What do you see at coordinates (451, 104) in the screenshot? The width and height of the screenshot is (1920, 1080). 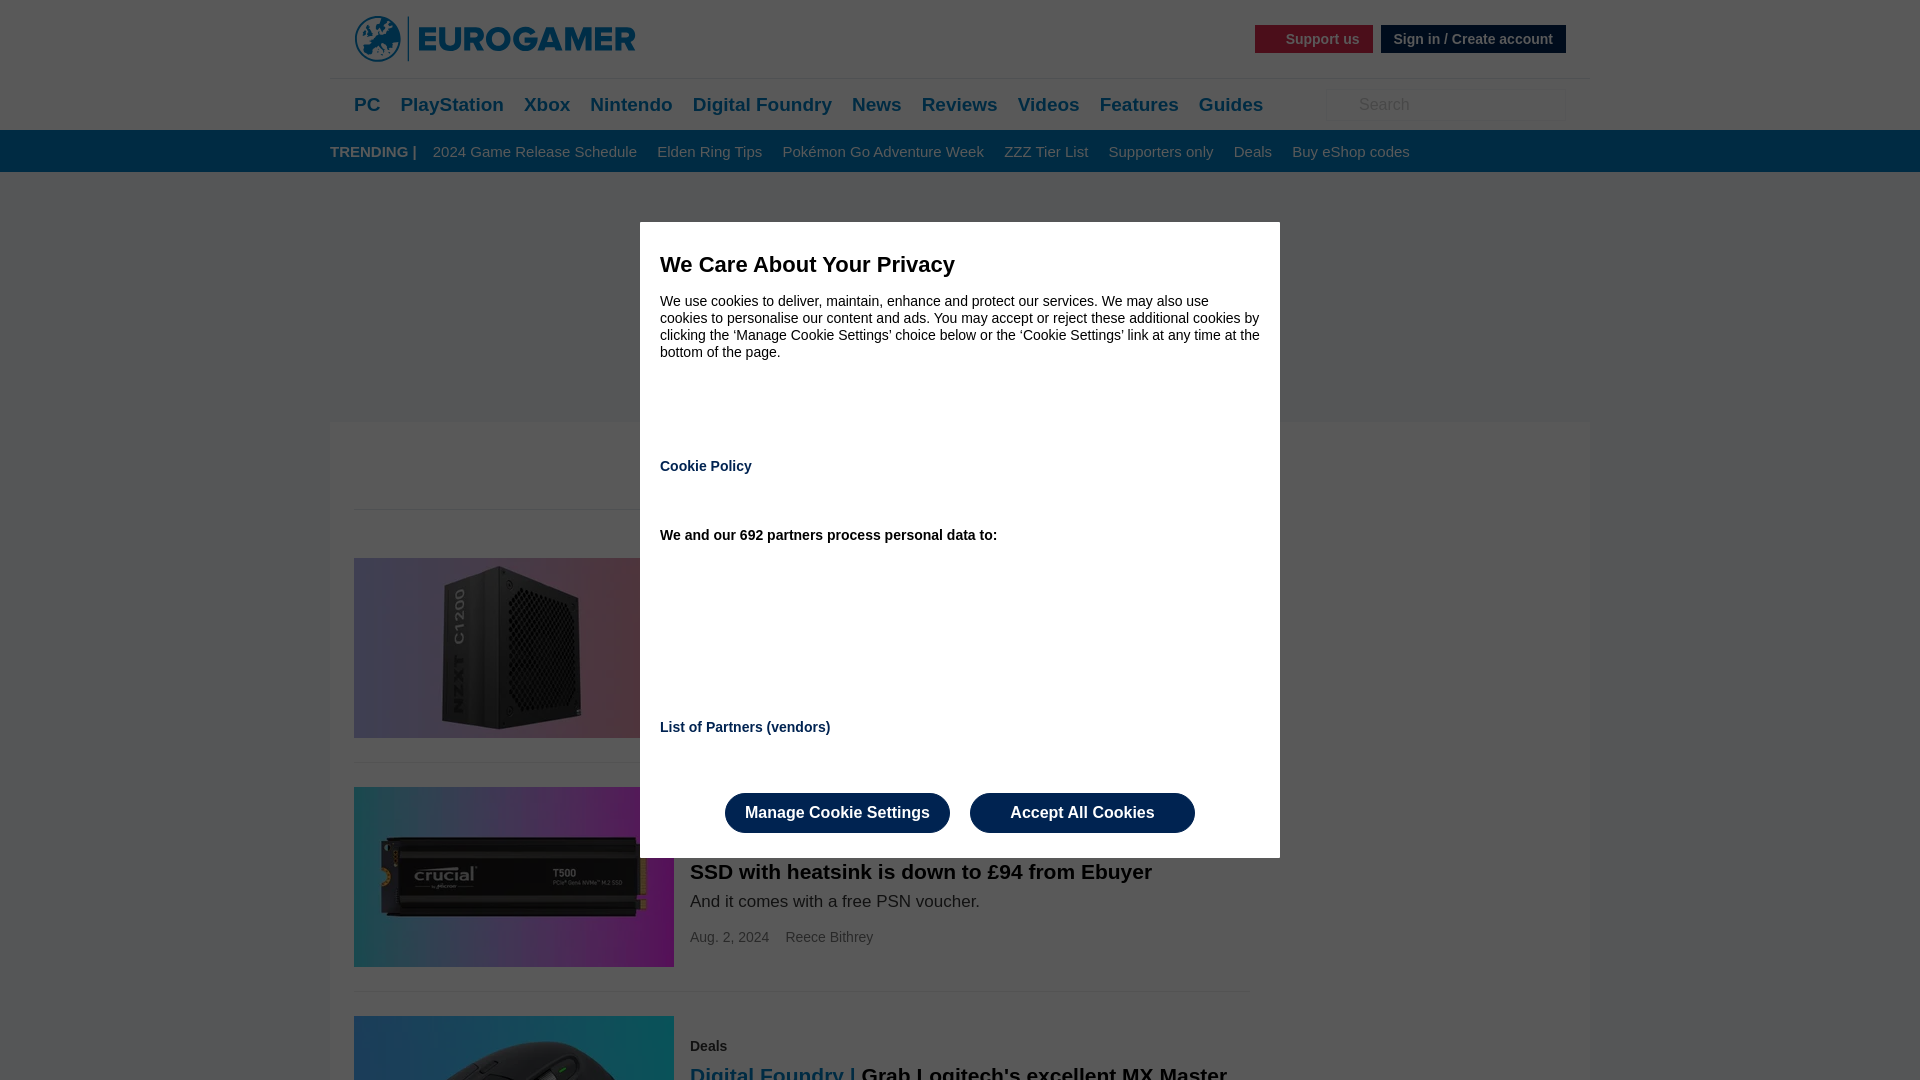 I see `PlayStation` at bounding box center [451, 104].